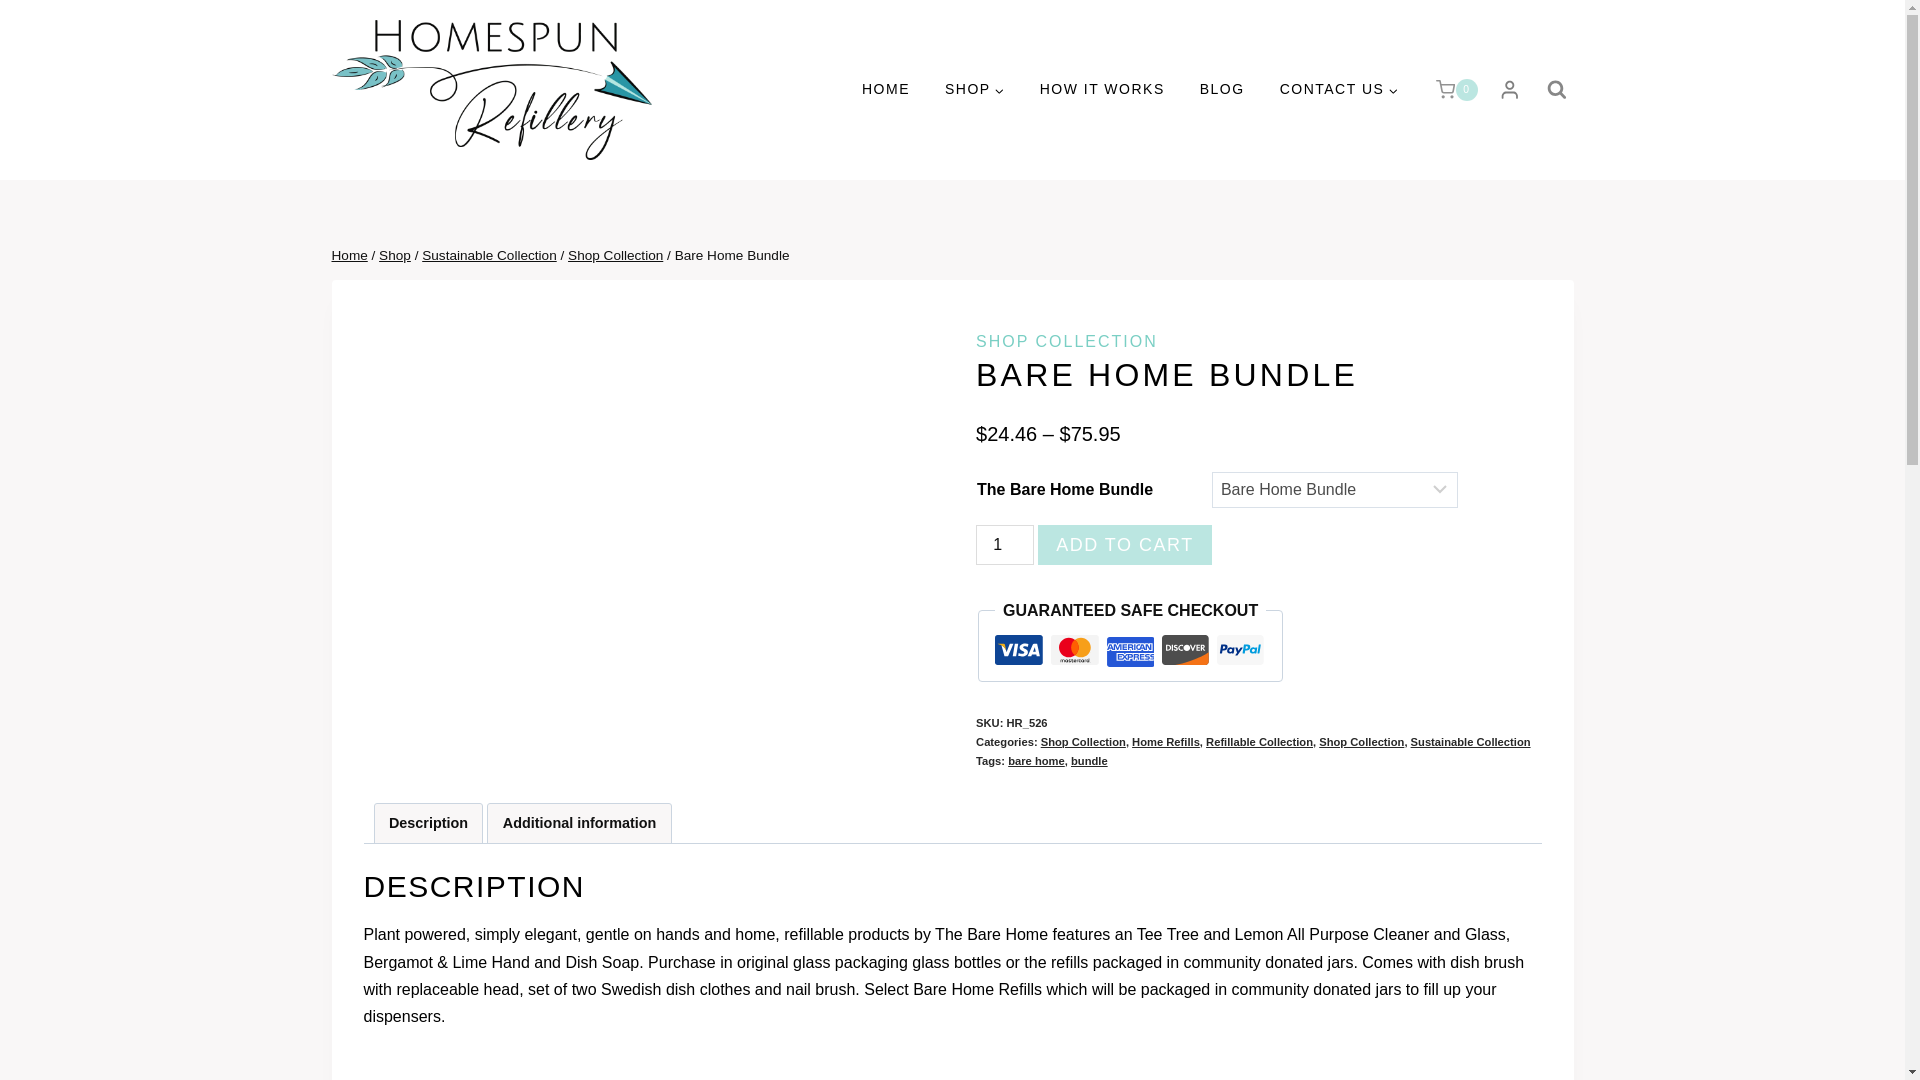  What do you see at coordinates (489, 256) in the screenshot?
I see `Sustainable Collection` at bounding box center [489, 256].